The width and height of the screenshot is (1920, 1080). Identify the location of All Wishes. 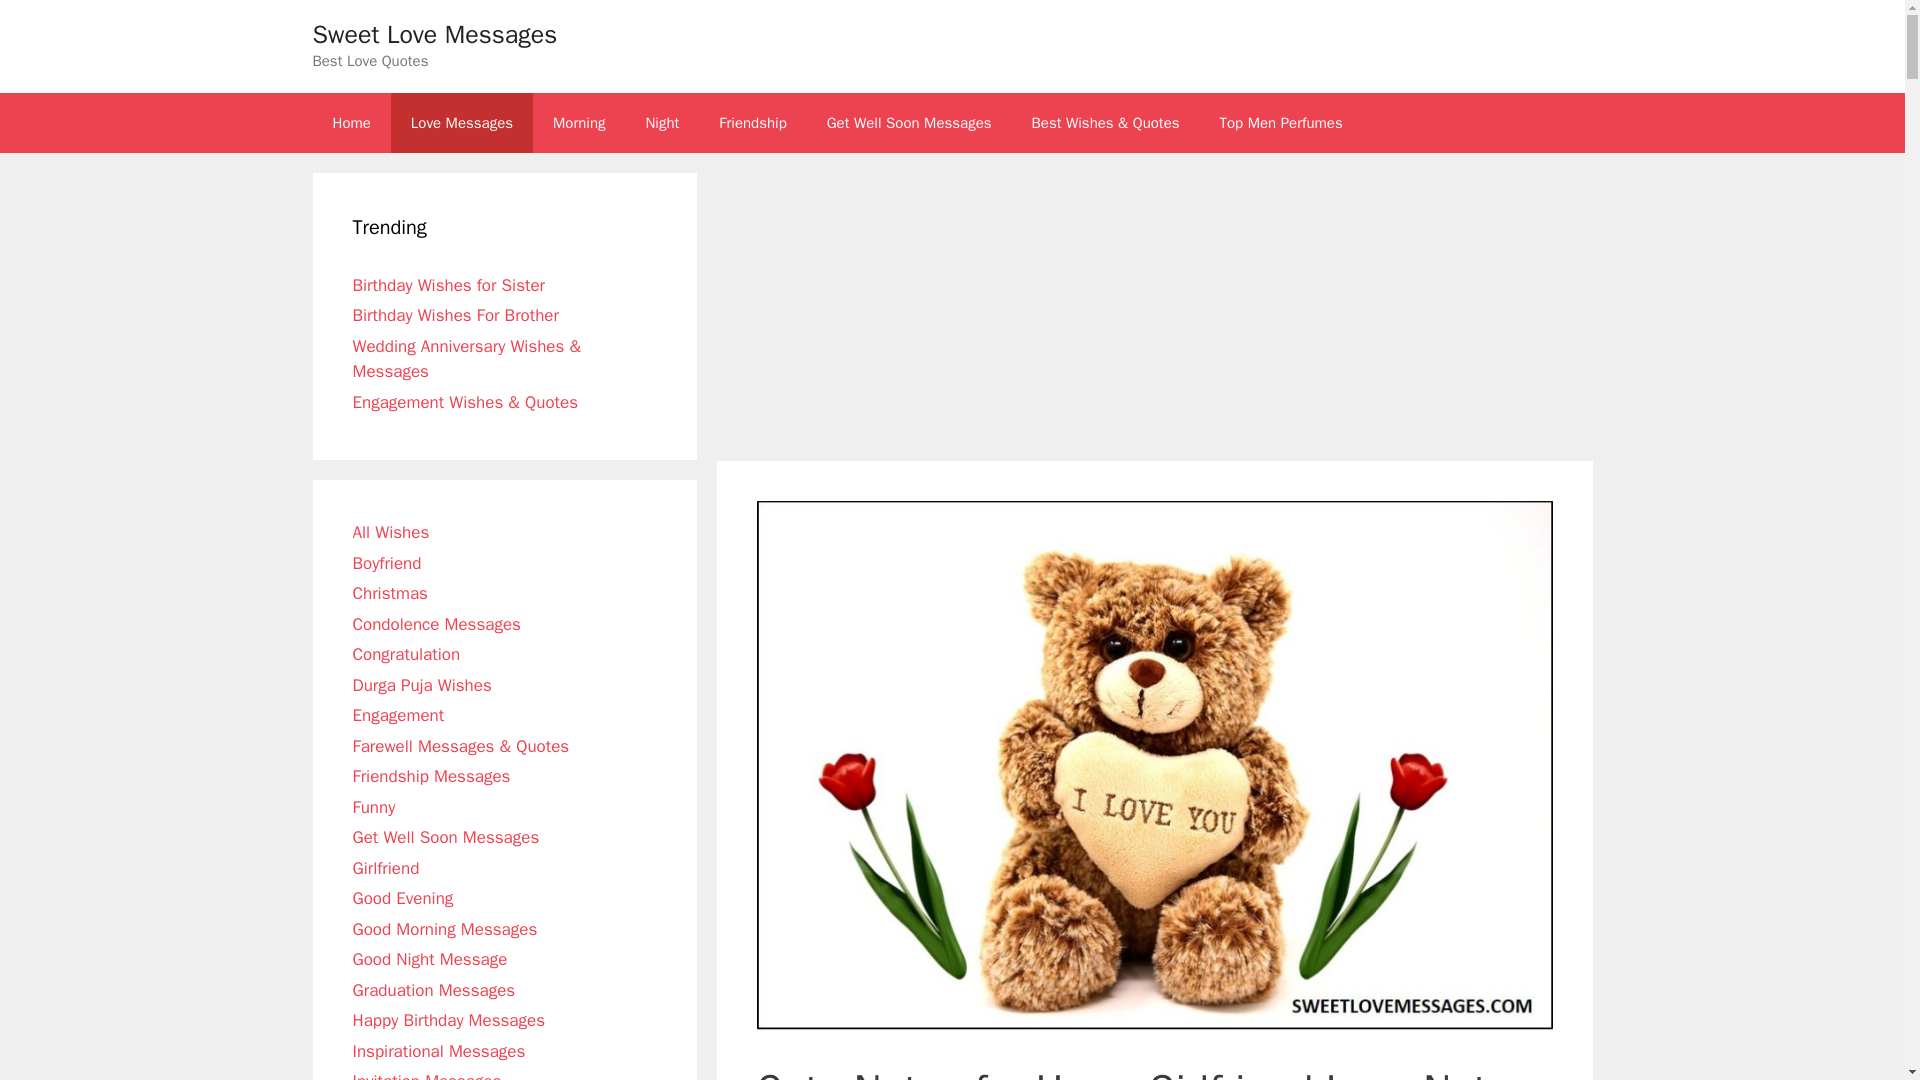
(390, 532).